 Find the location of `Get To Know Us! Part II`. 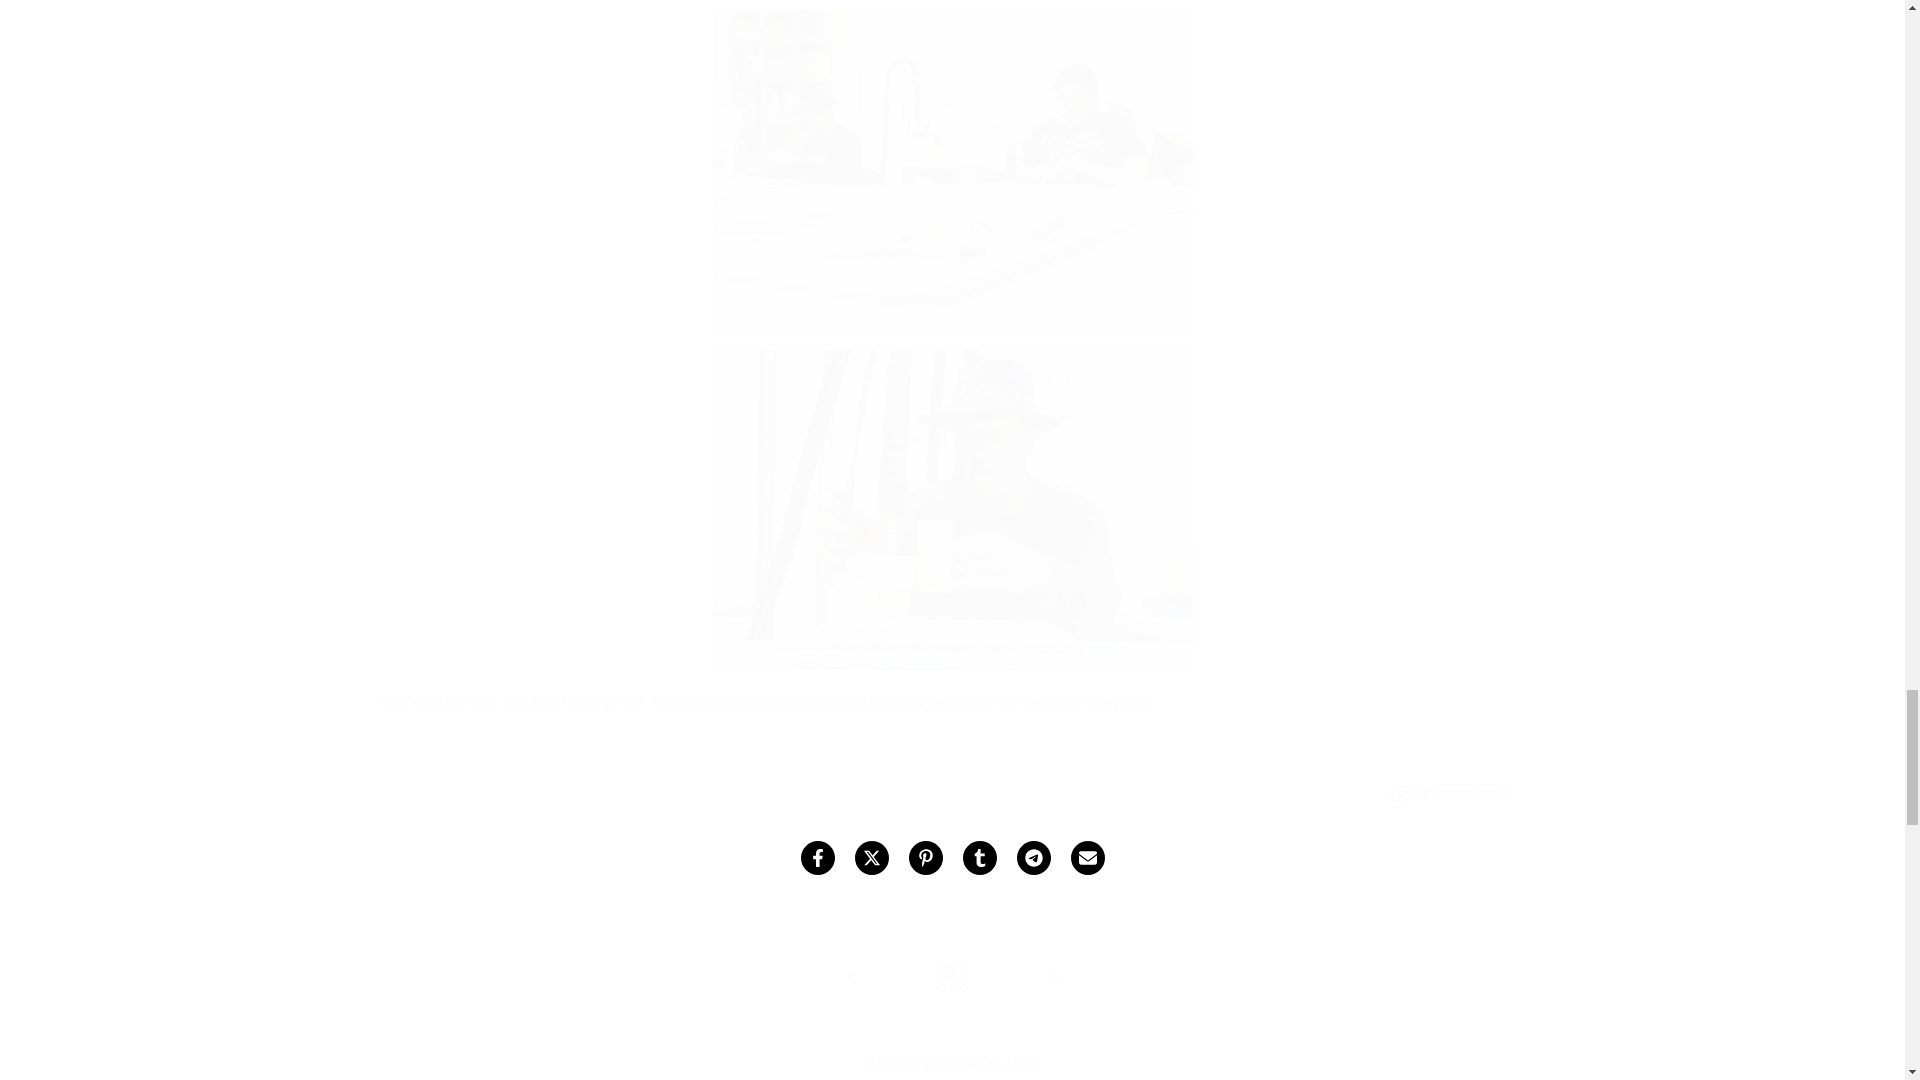

Get To Know Us! Part II is located at coordinates (1052, 978).